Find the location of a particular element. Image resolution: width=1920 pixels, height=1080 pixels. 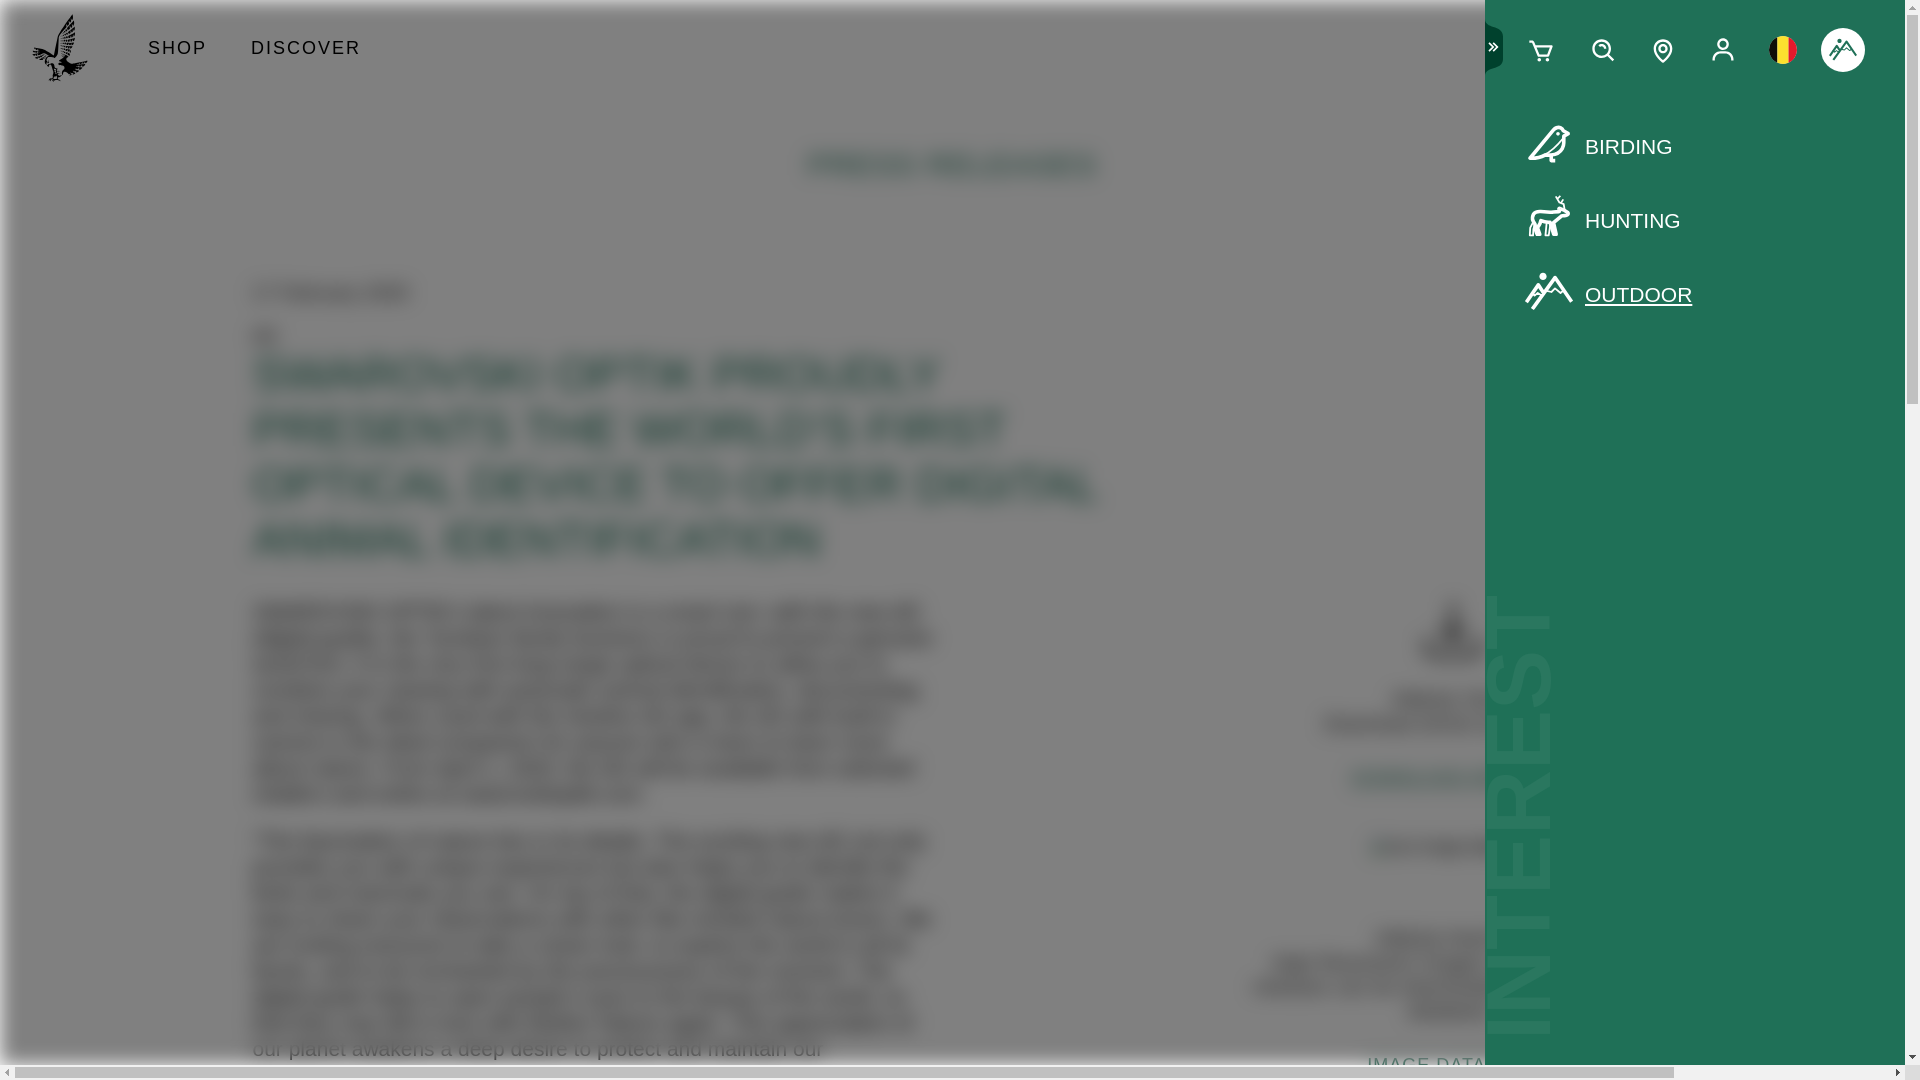

BIRDING is located at coordinates (1694, 146).